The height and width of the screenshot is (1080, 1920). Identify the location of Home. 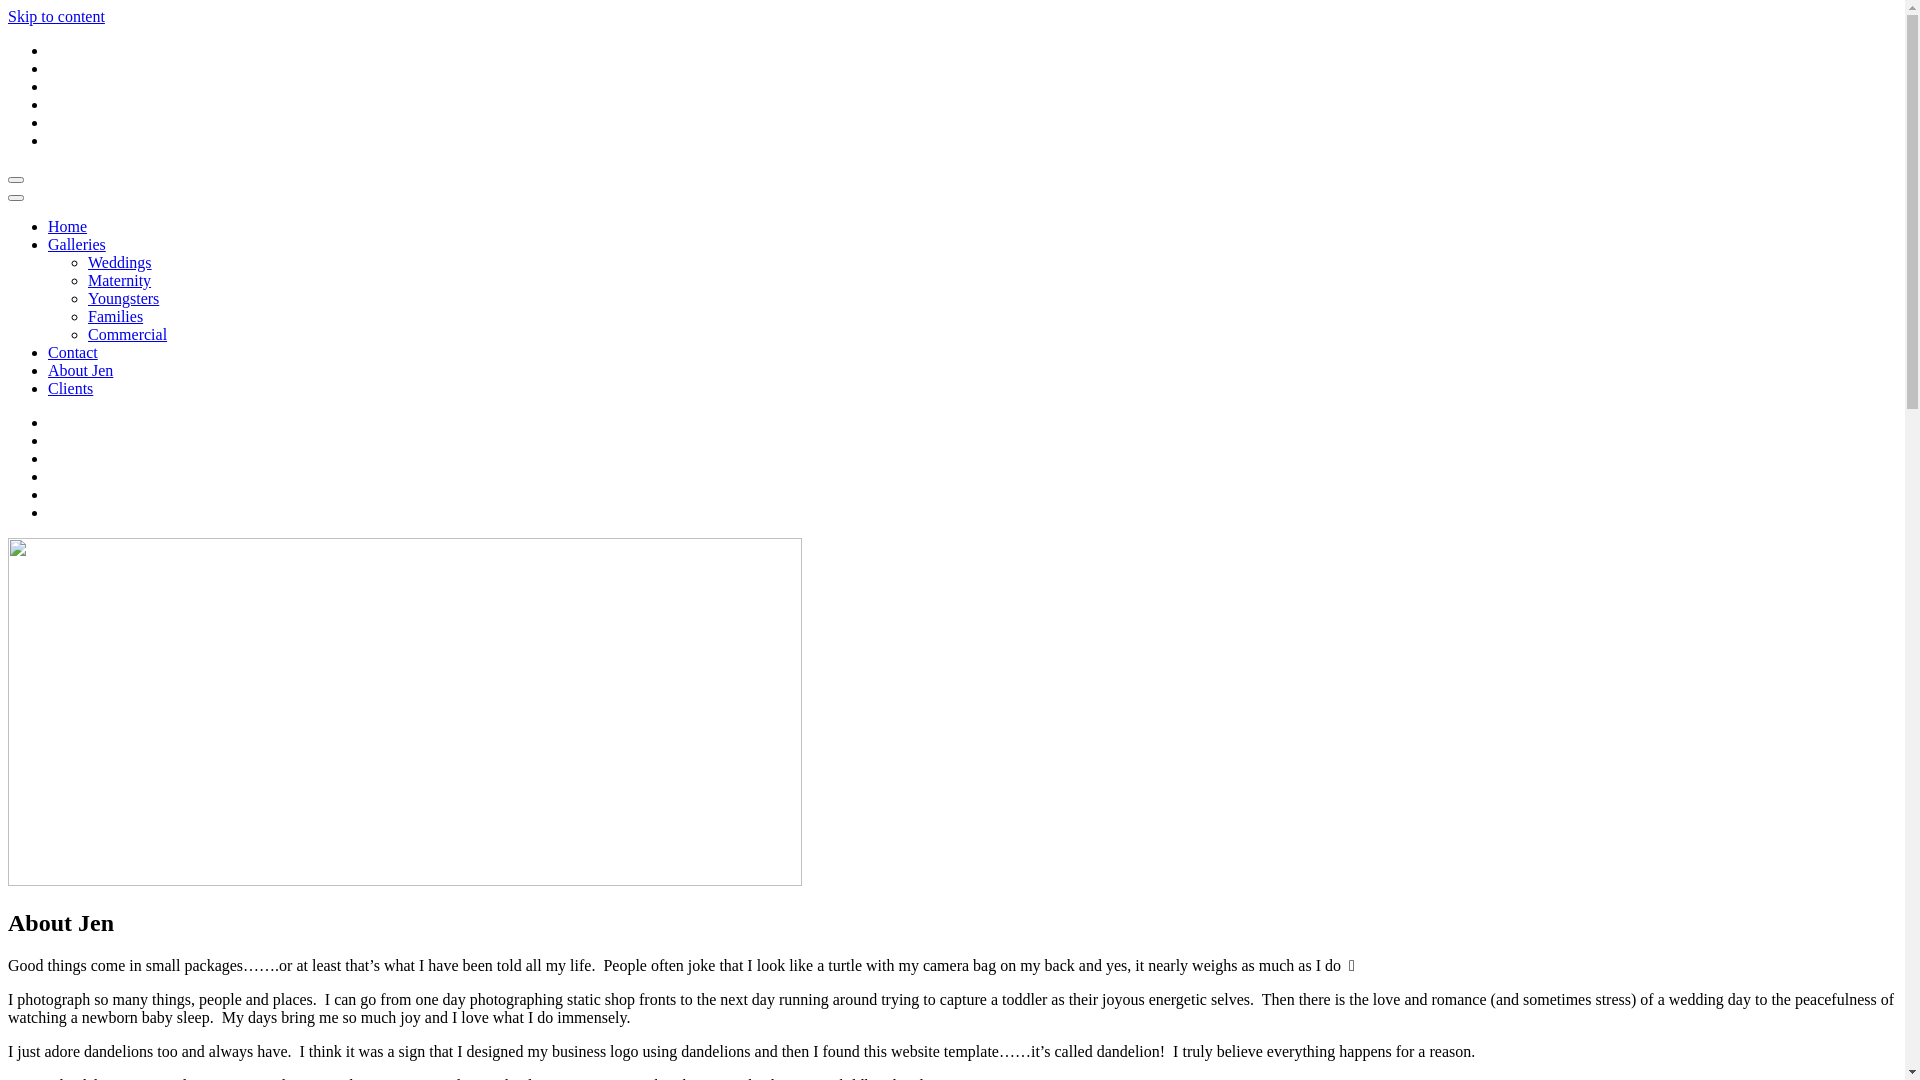
(68, 226).